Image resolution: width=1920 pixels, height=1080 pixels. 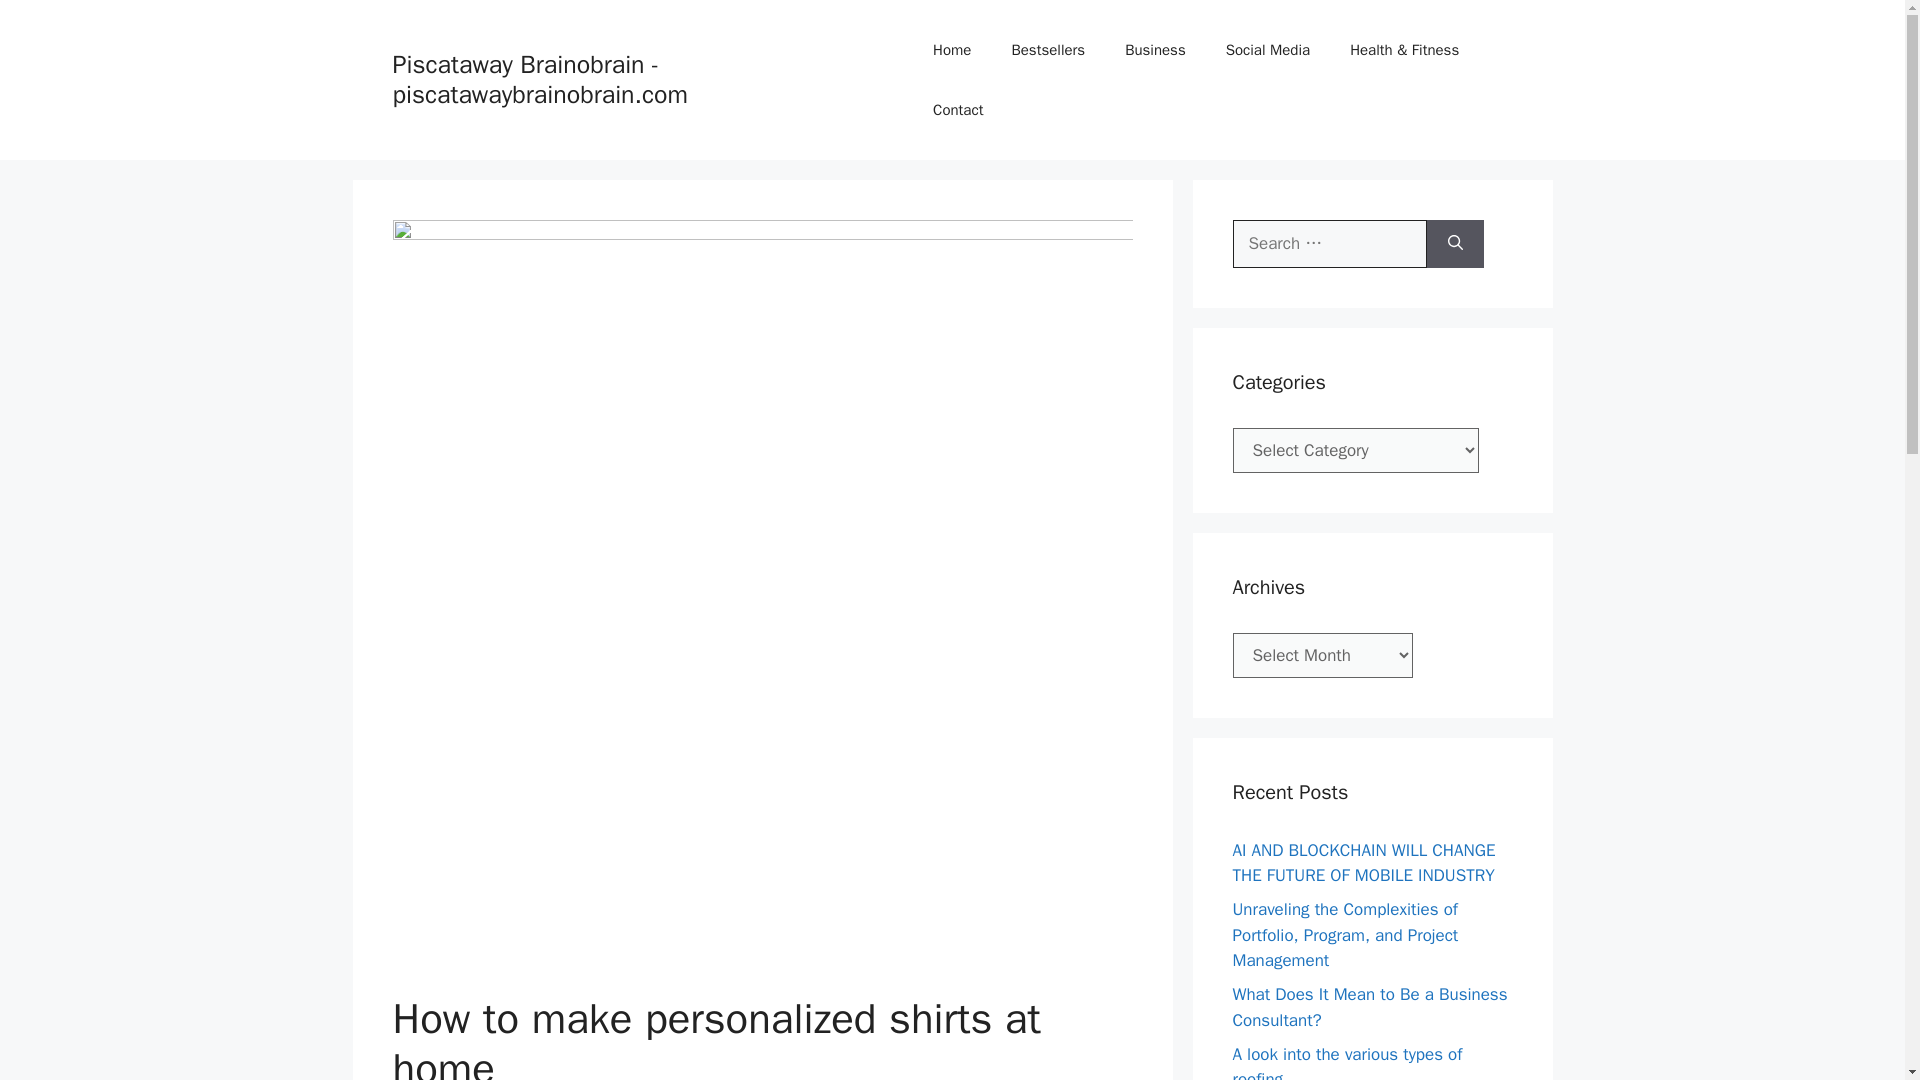 What do you see at coordinates (539, 79) in the screenshot?
I see `Piscataway Brainobrain - piscatawaybrainobrain.com` at bounding box center [539, 79].